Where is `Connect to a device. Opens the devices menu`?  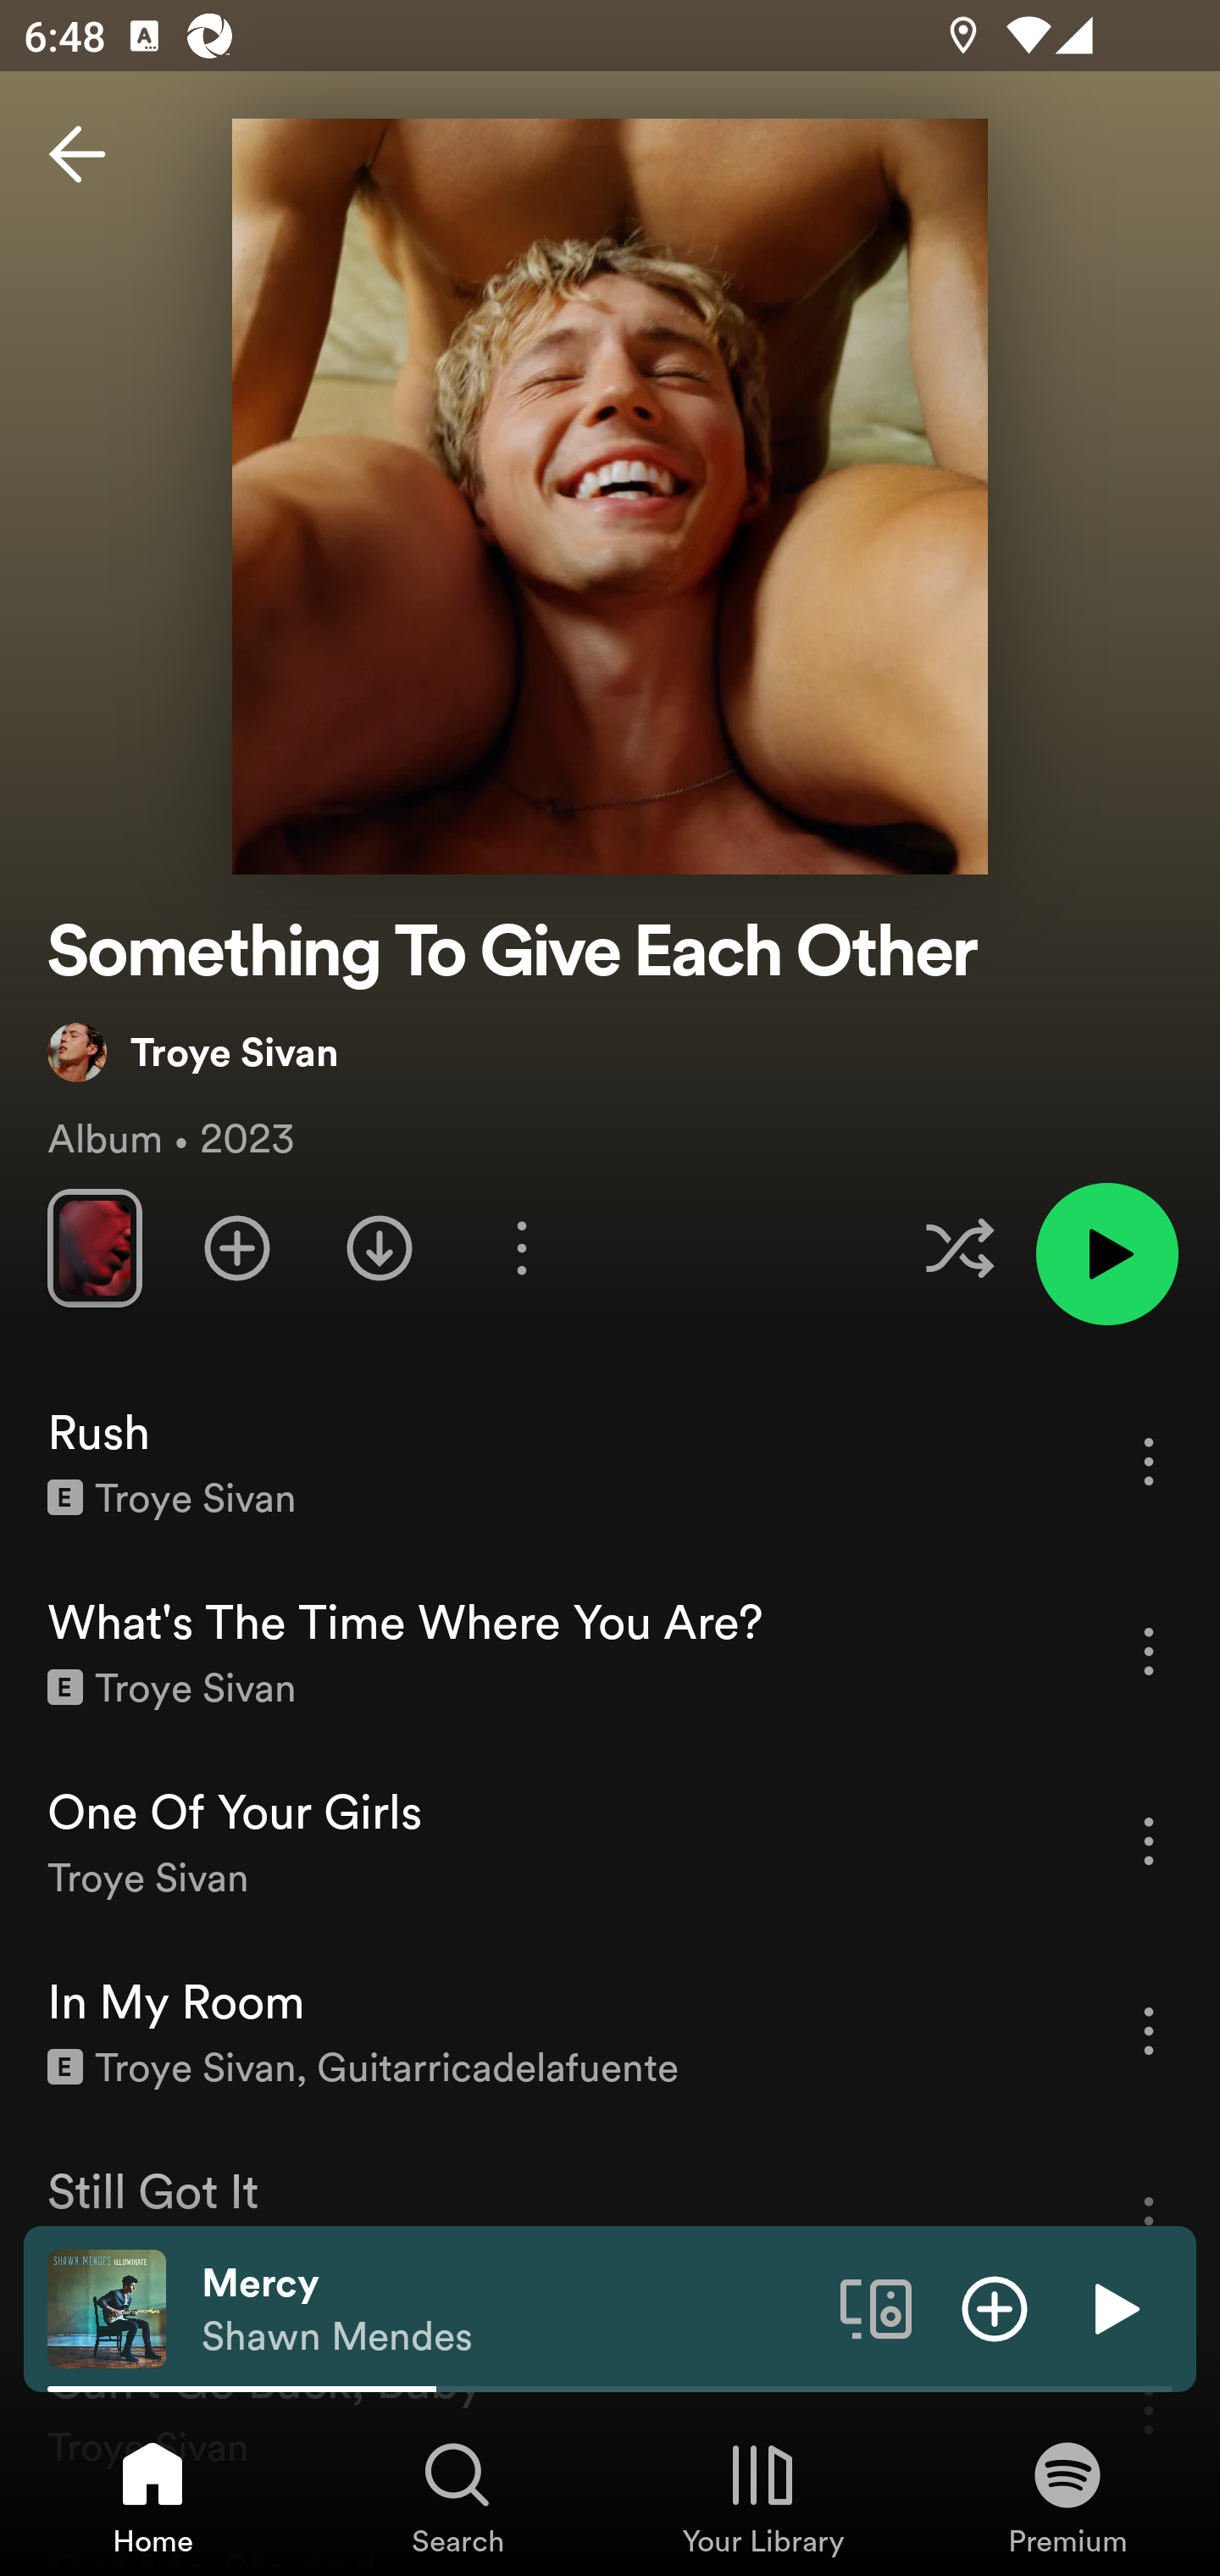
Connect to a device. Opens the devices menu is located at coordinates (876, 2307).